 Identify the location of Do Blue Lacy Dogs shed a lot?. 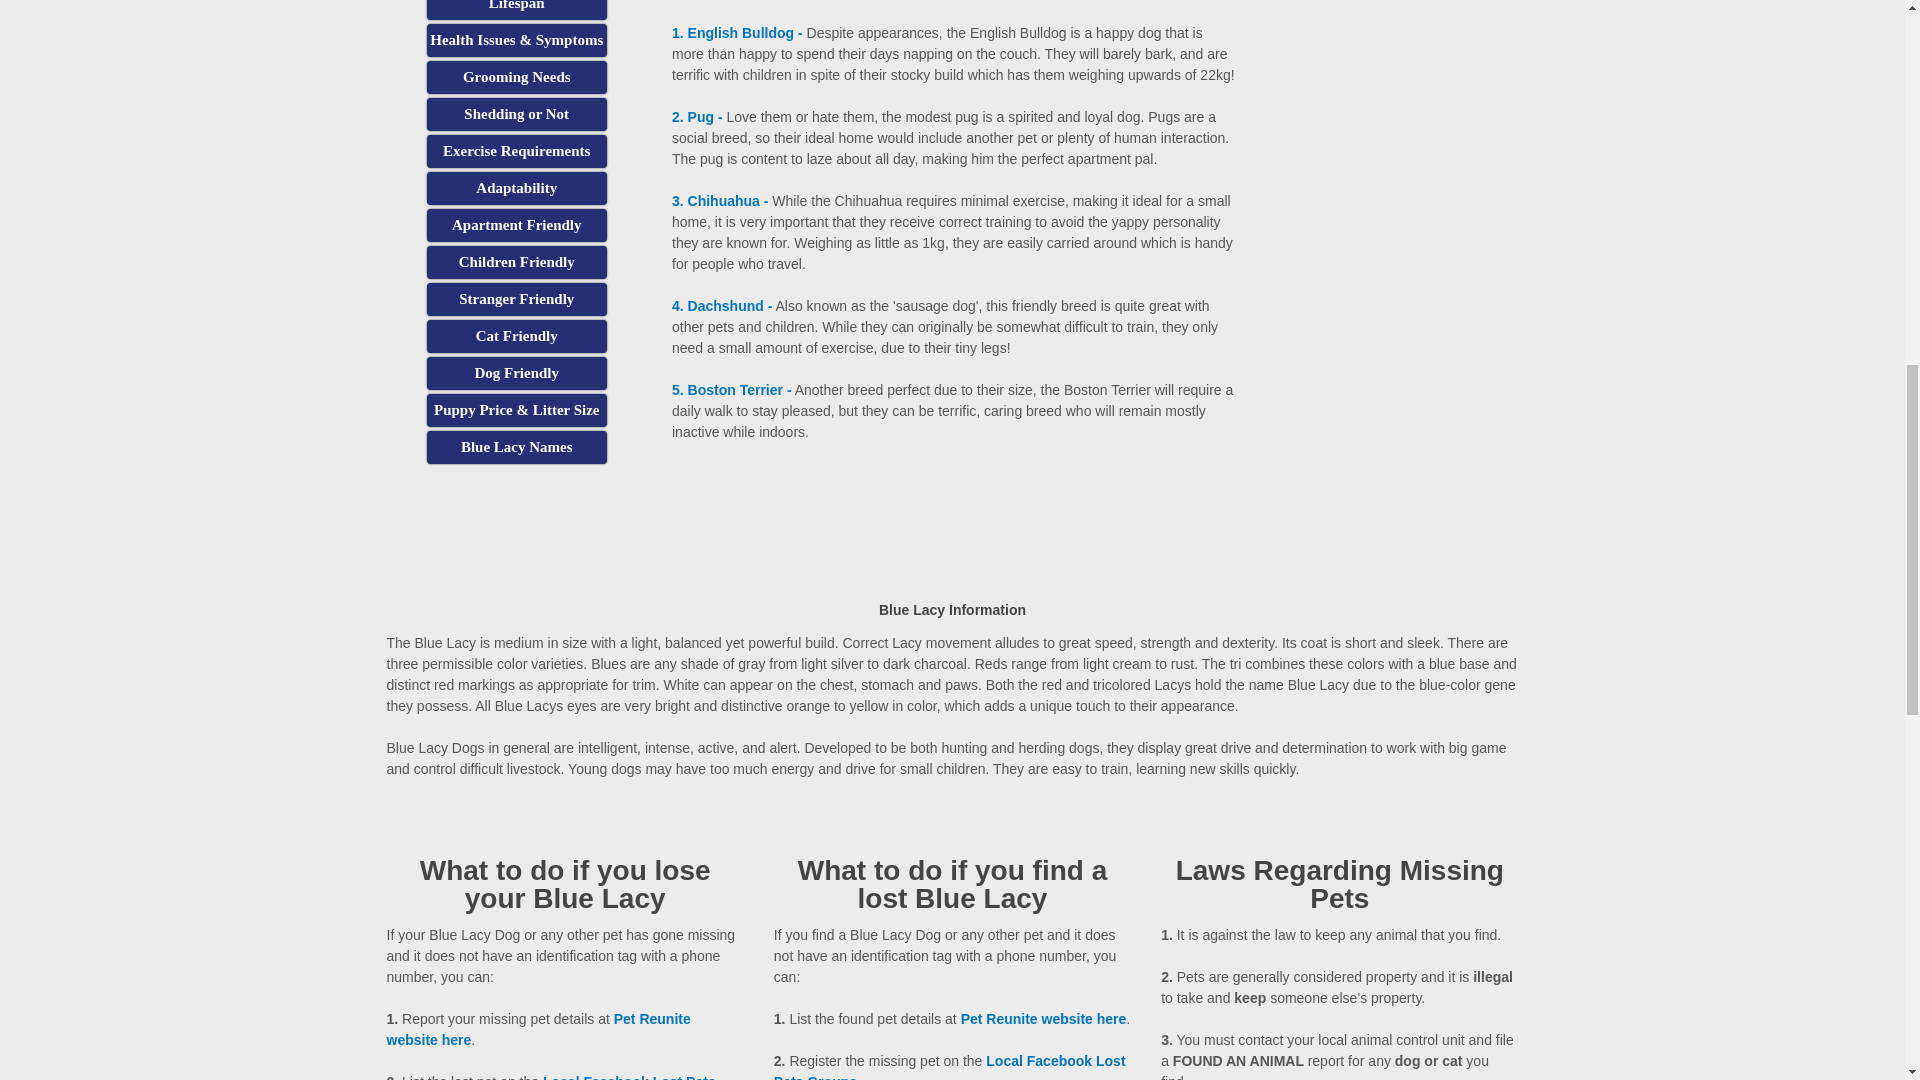
(516, 114).